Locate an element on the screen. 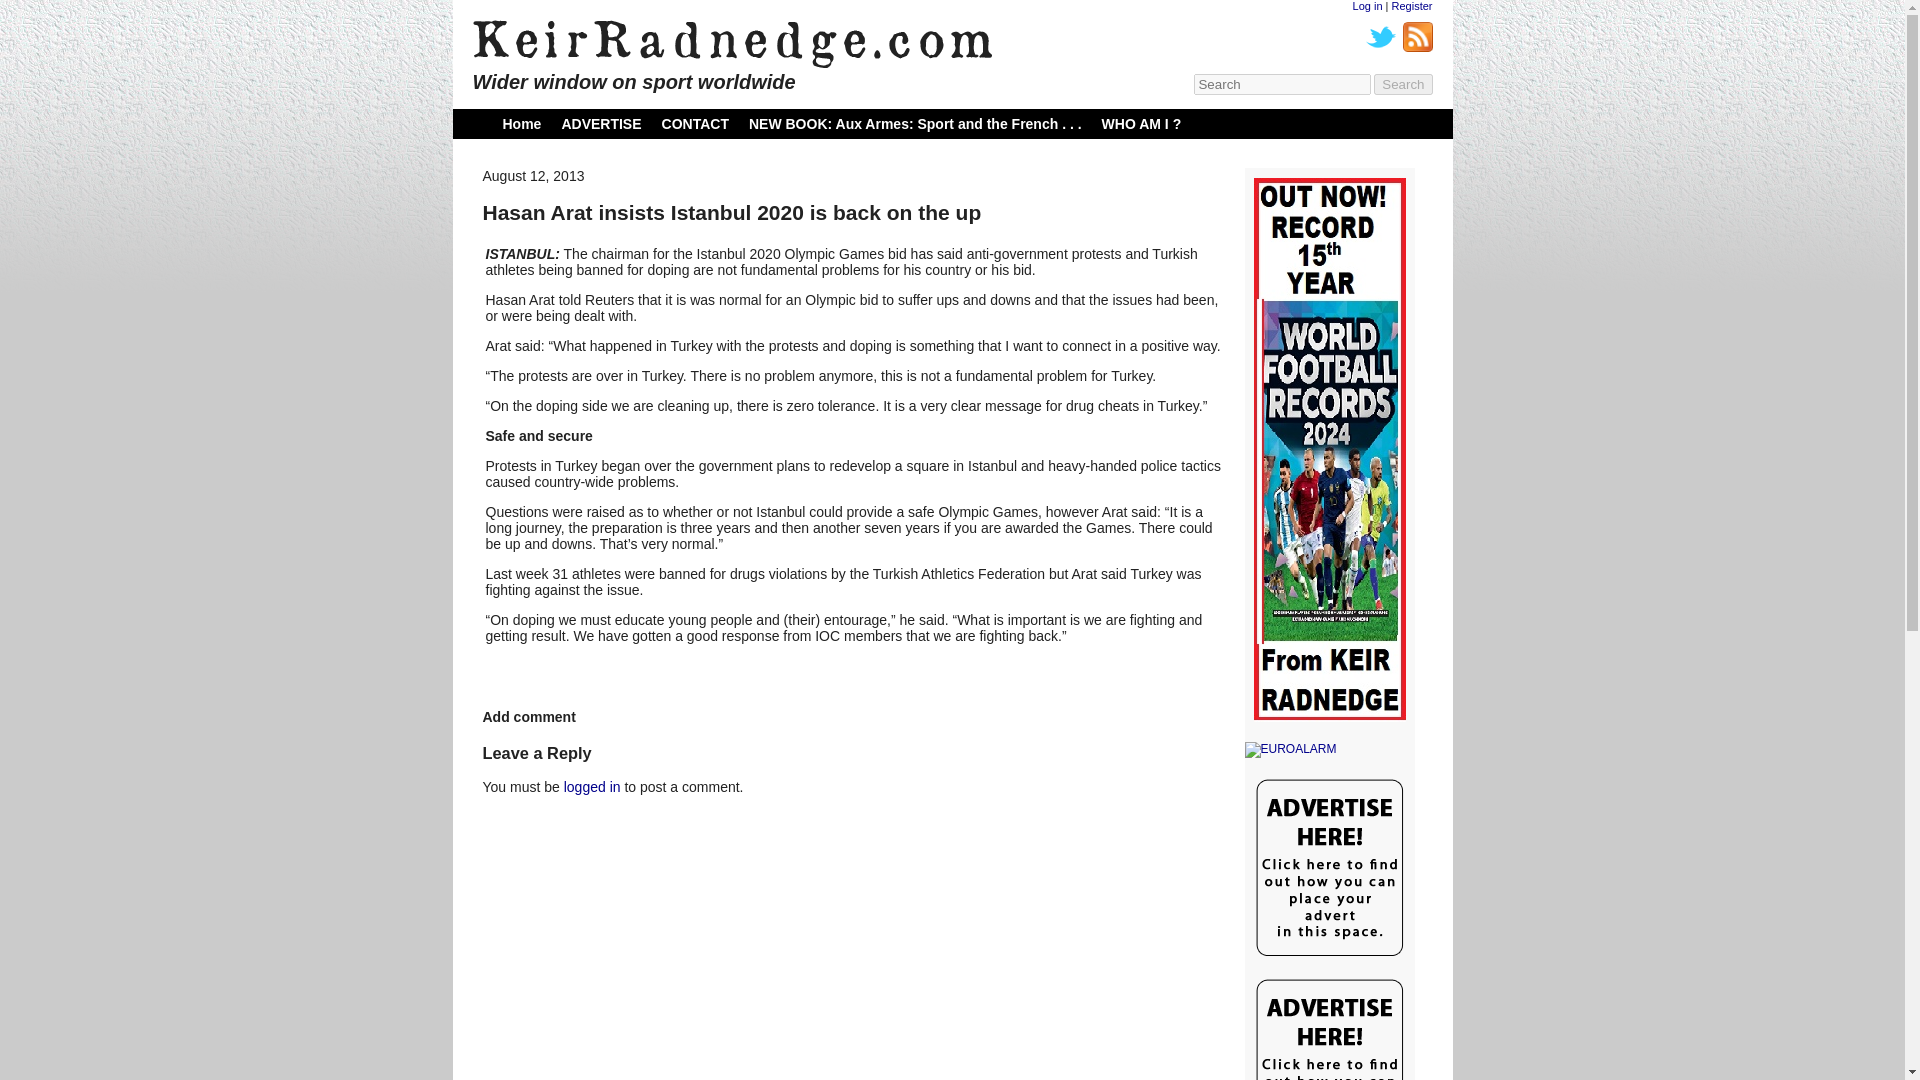 The image size is (1920, 1080). Home is located at coordinates (521, 123).